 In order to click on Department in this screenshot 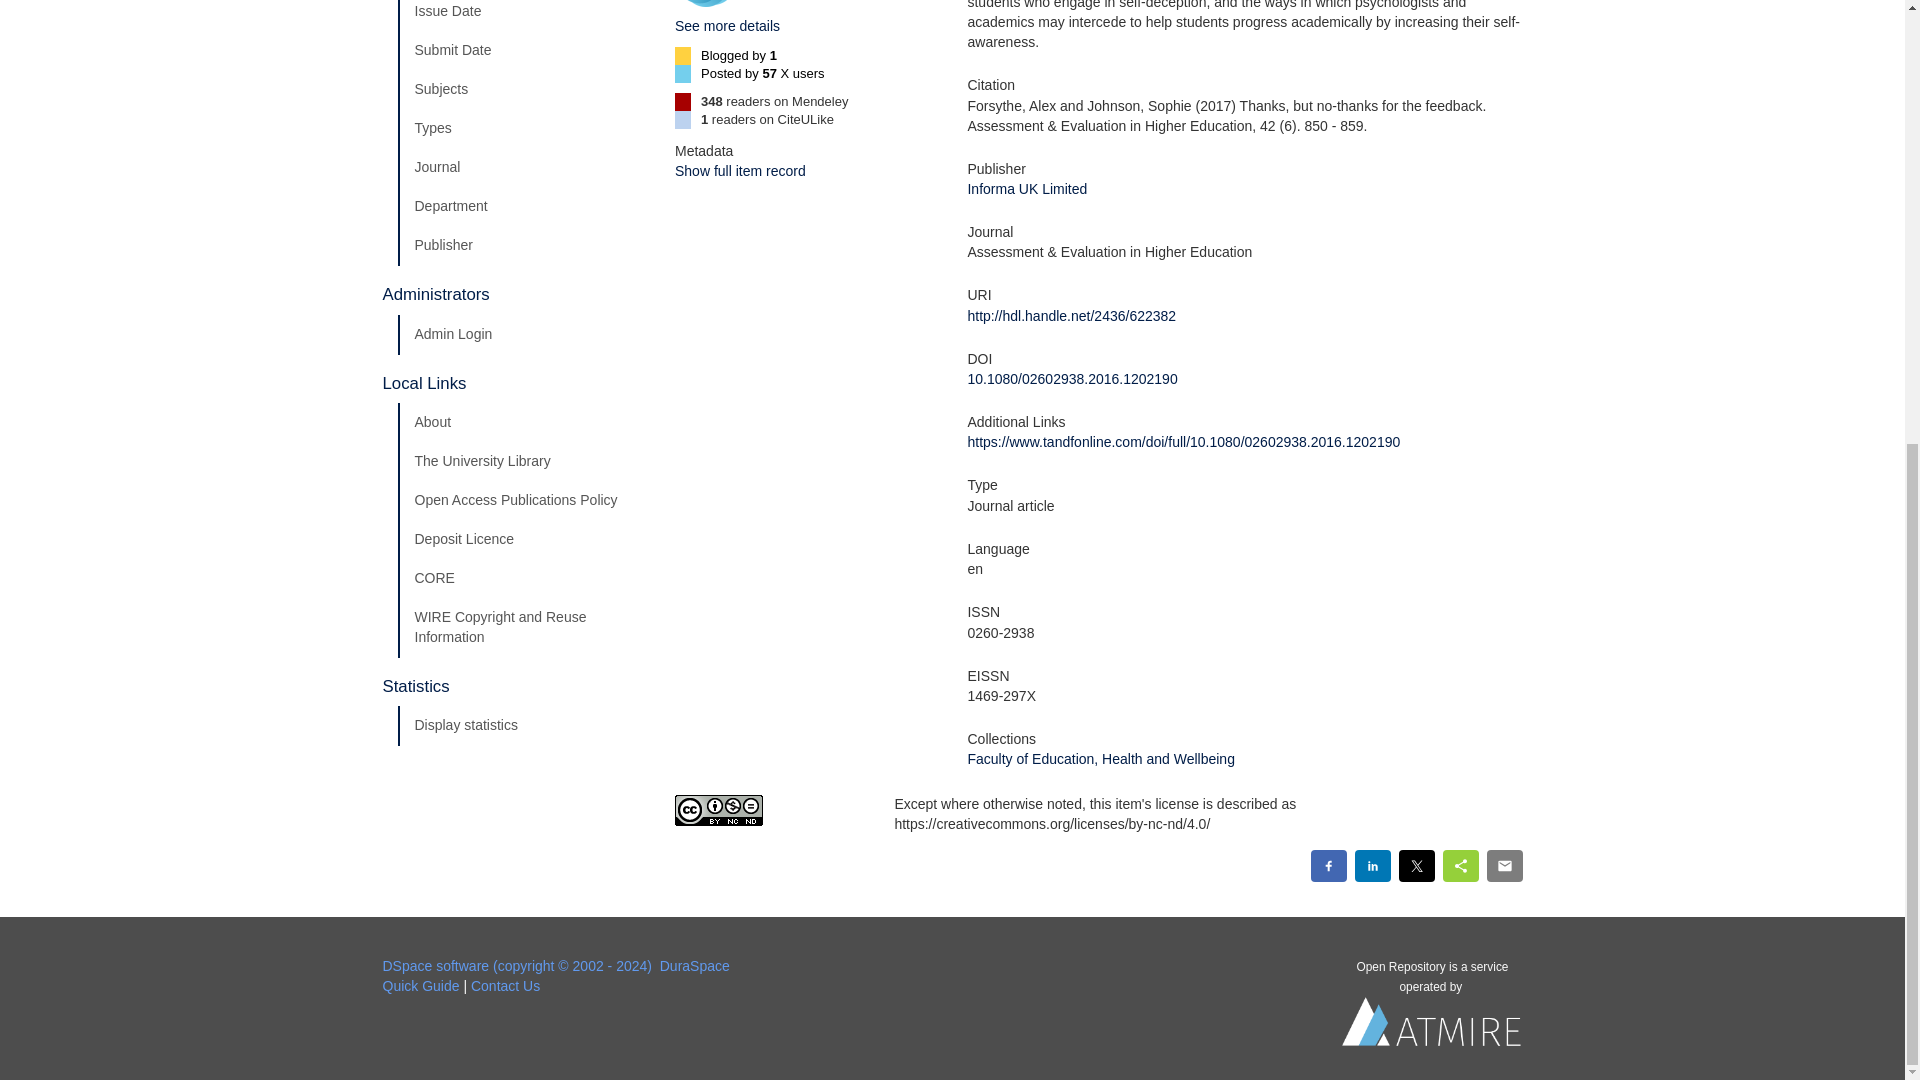, I will do `click(521, 206)`.